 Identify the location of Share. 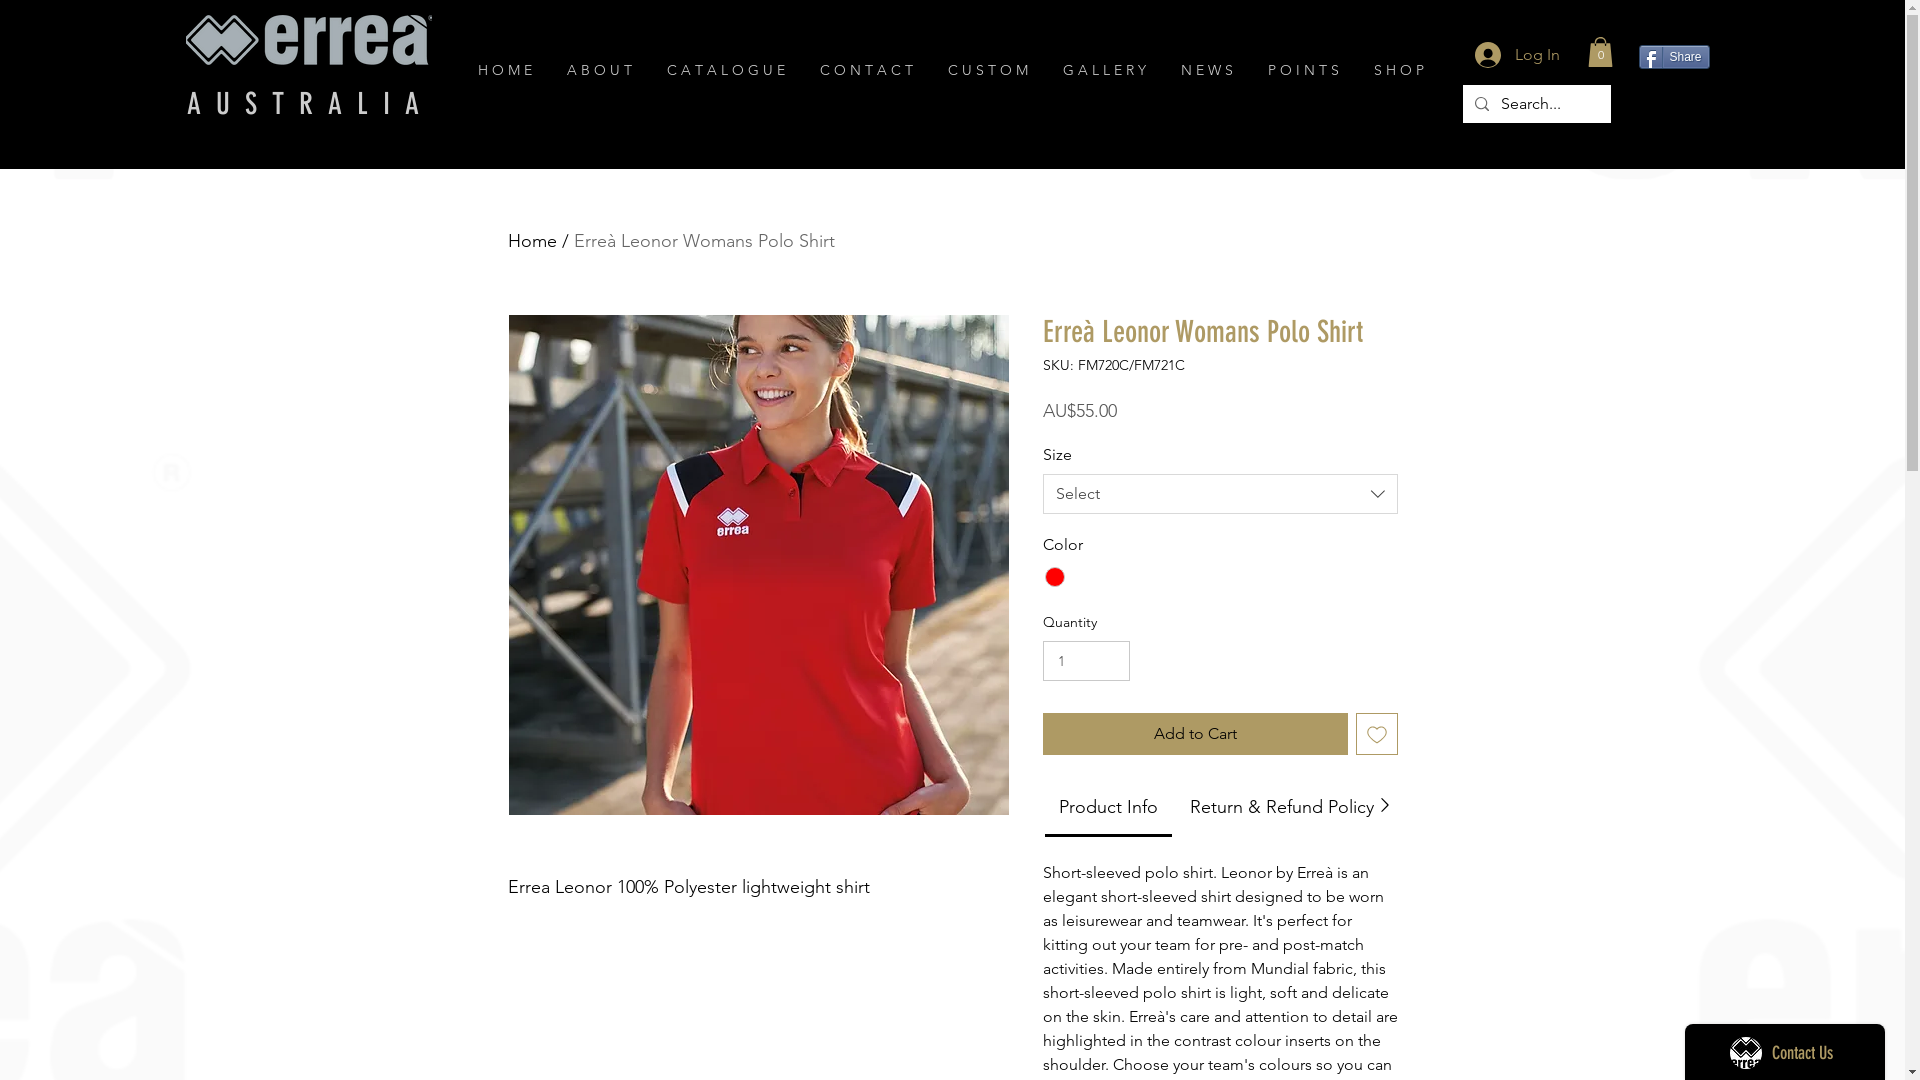
(1674, 57).